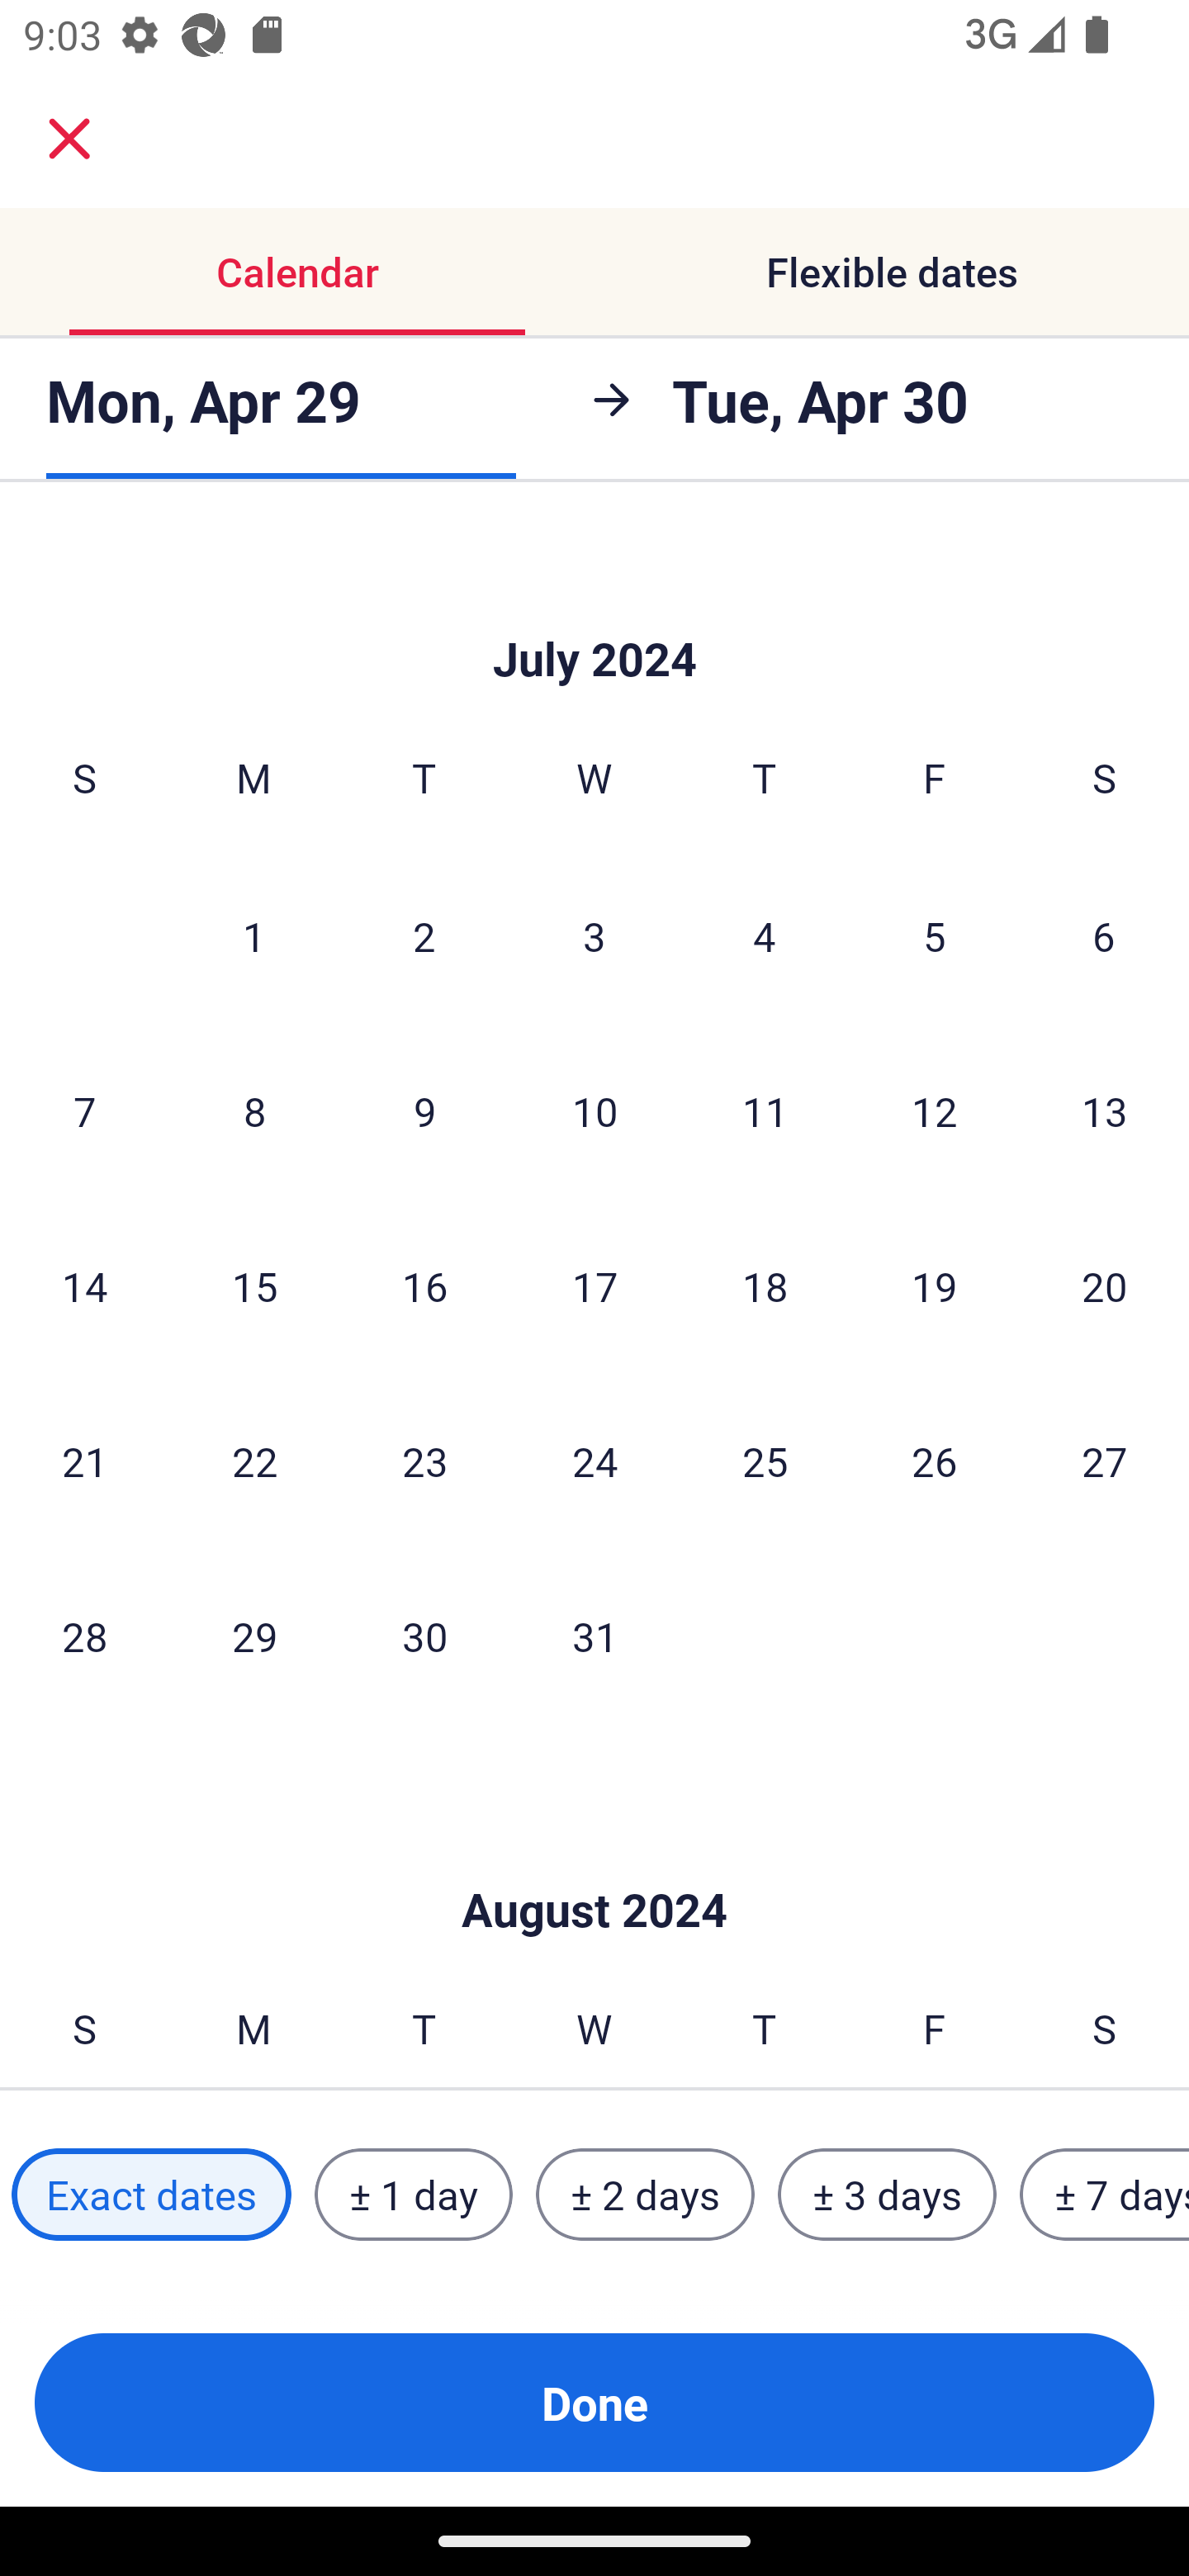  Describe the element at coordinates (254, 1461) in the screenshot. I see `22 Monday, July 22, 2024` at that location.